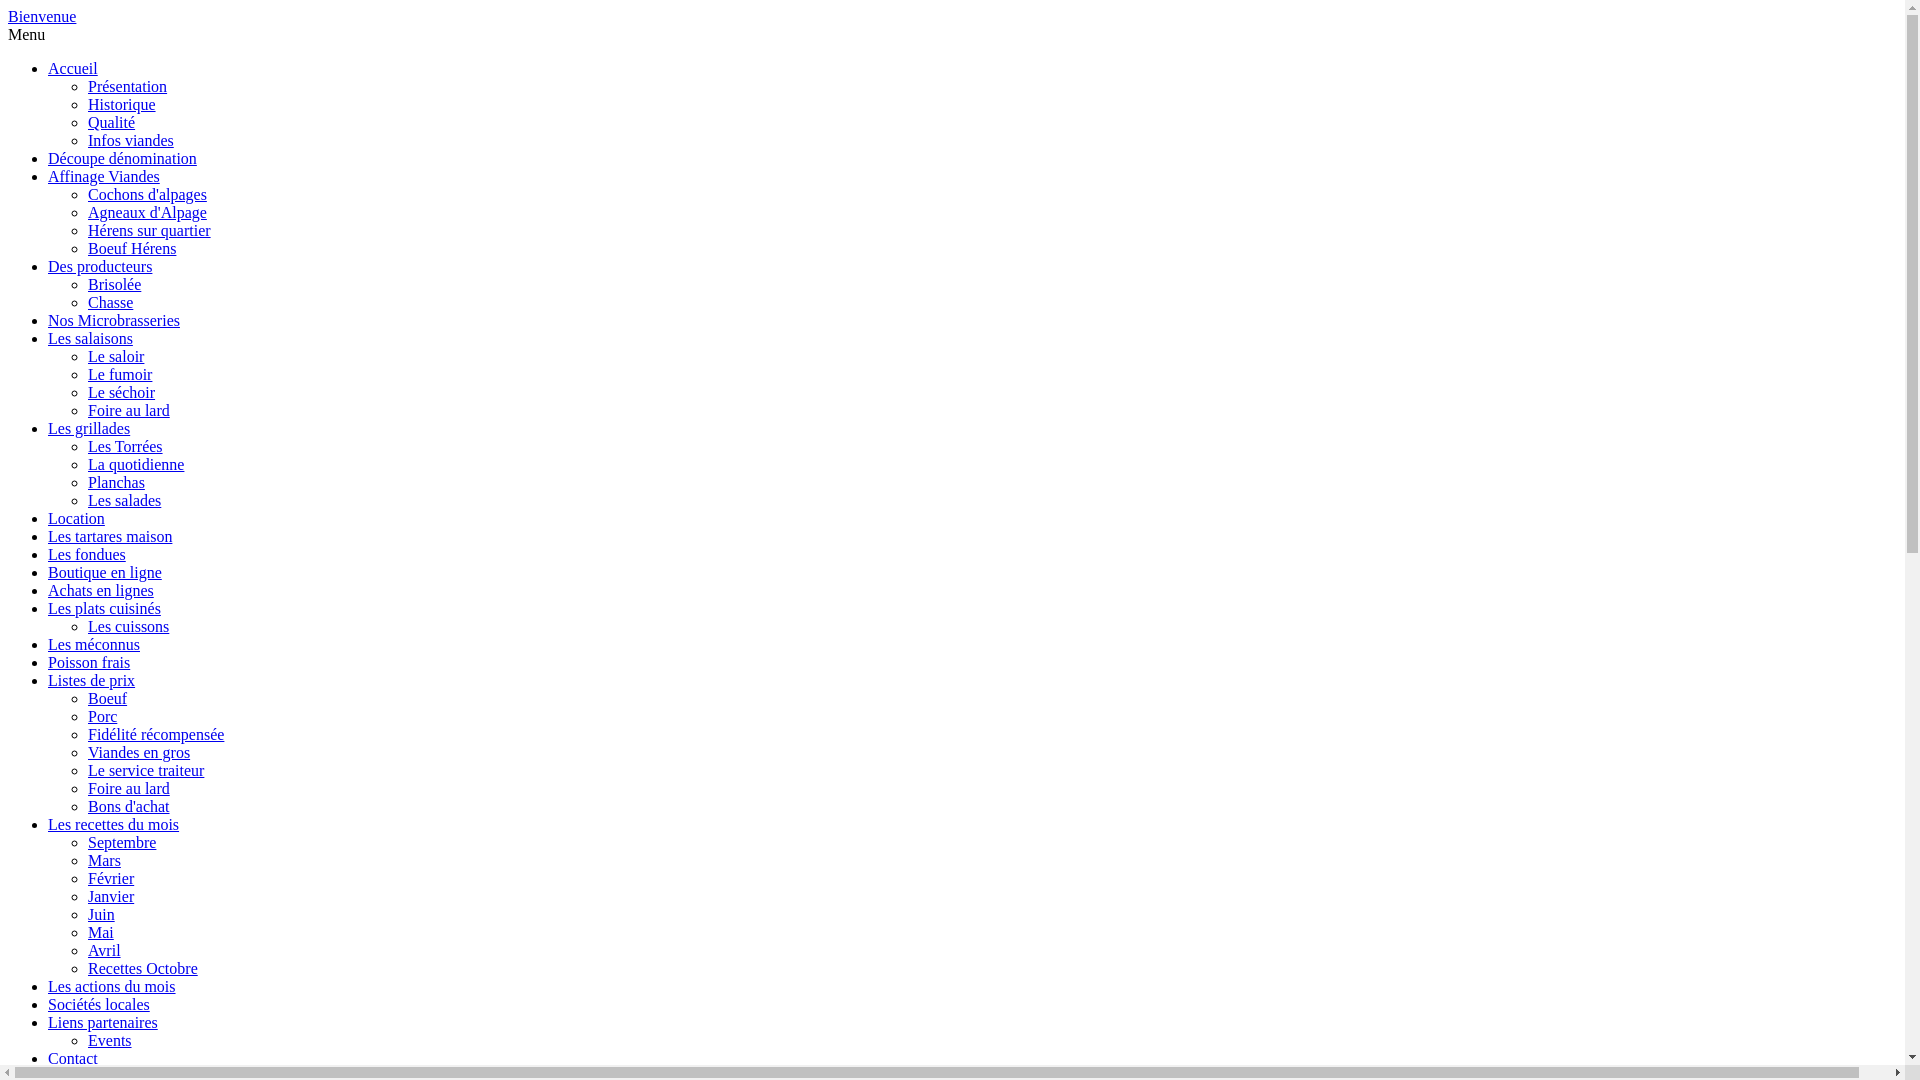  Describe the element at coordinates (131, 140) in the screenshot. I see `Infos viandes` at that location.